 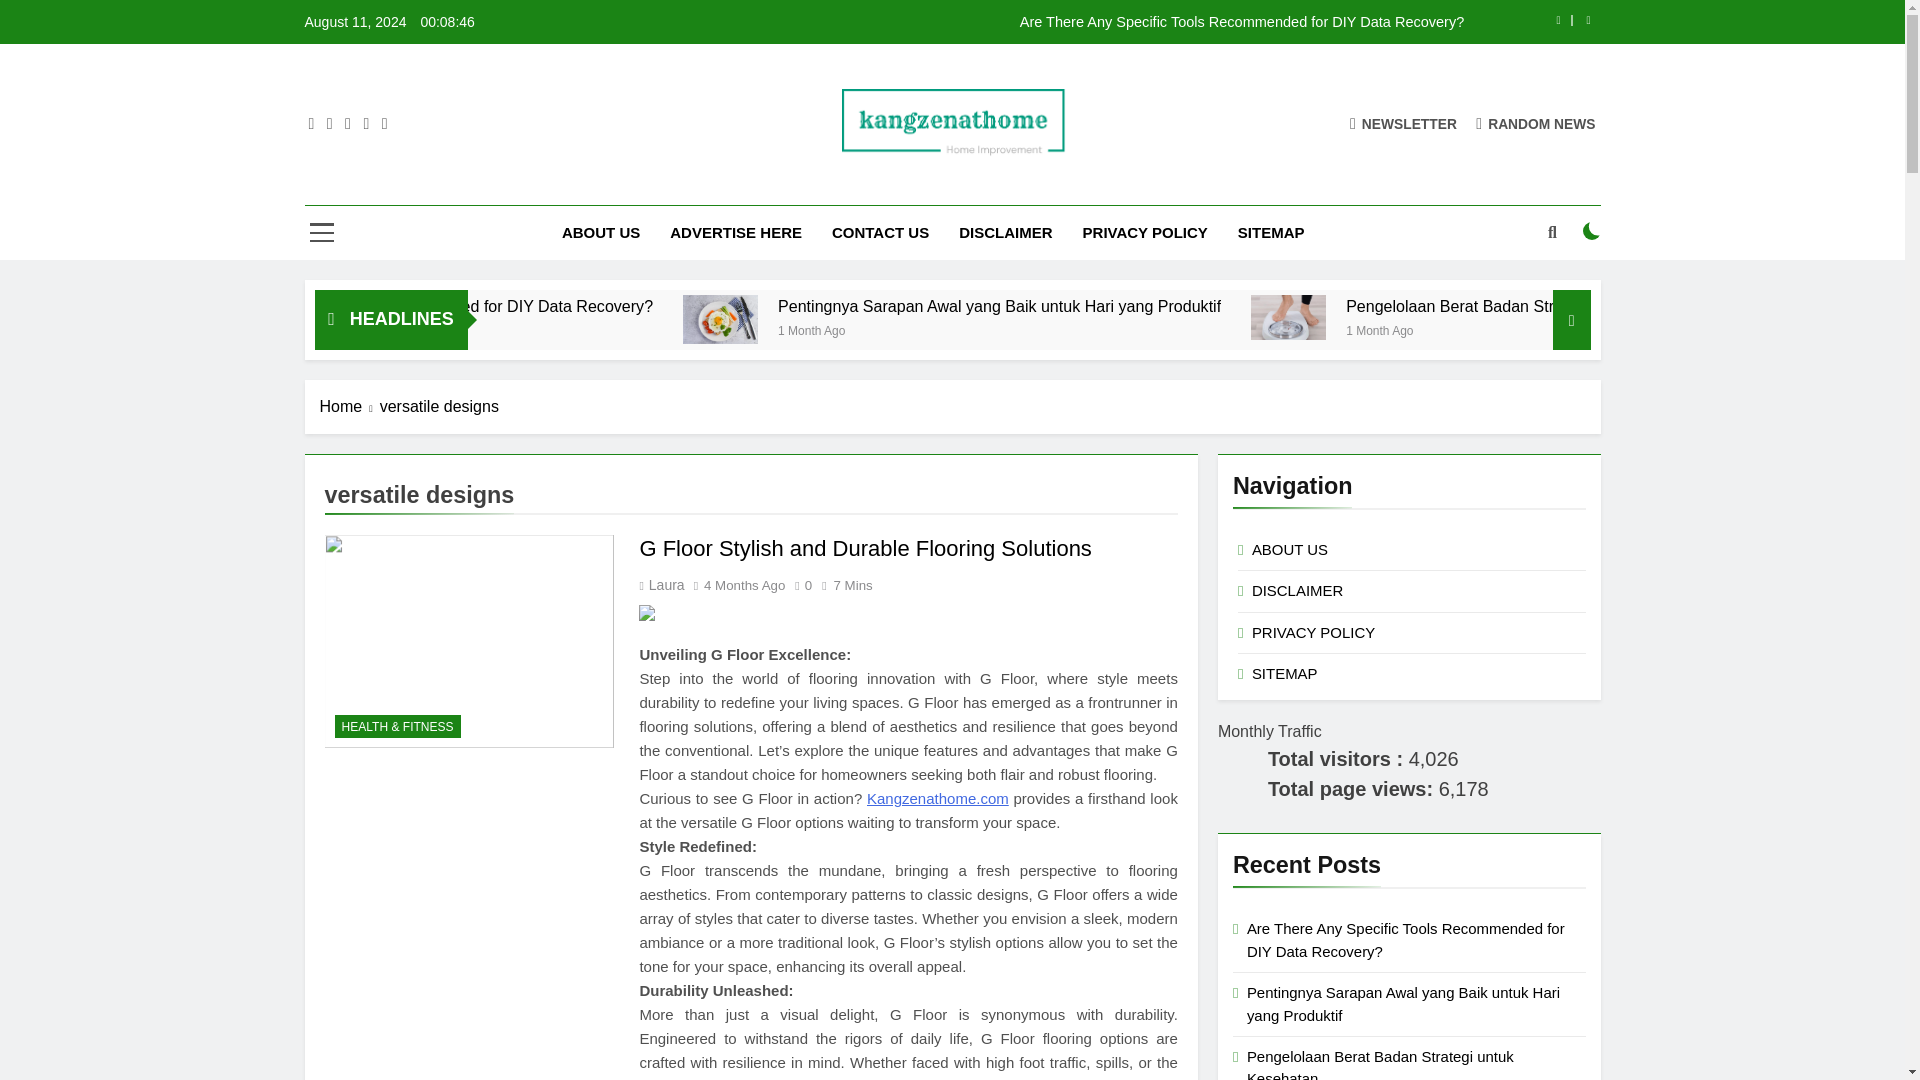 What do you see at coordinates (450, 329) in the screenshot?
I see `2 Weeks Ago` at bounding box center [450, 329].